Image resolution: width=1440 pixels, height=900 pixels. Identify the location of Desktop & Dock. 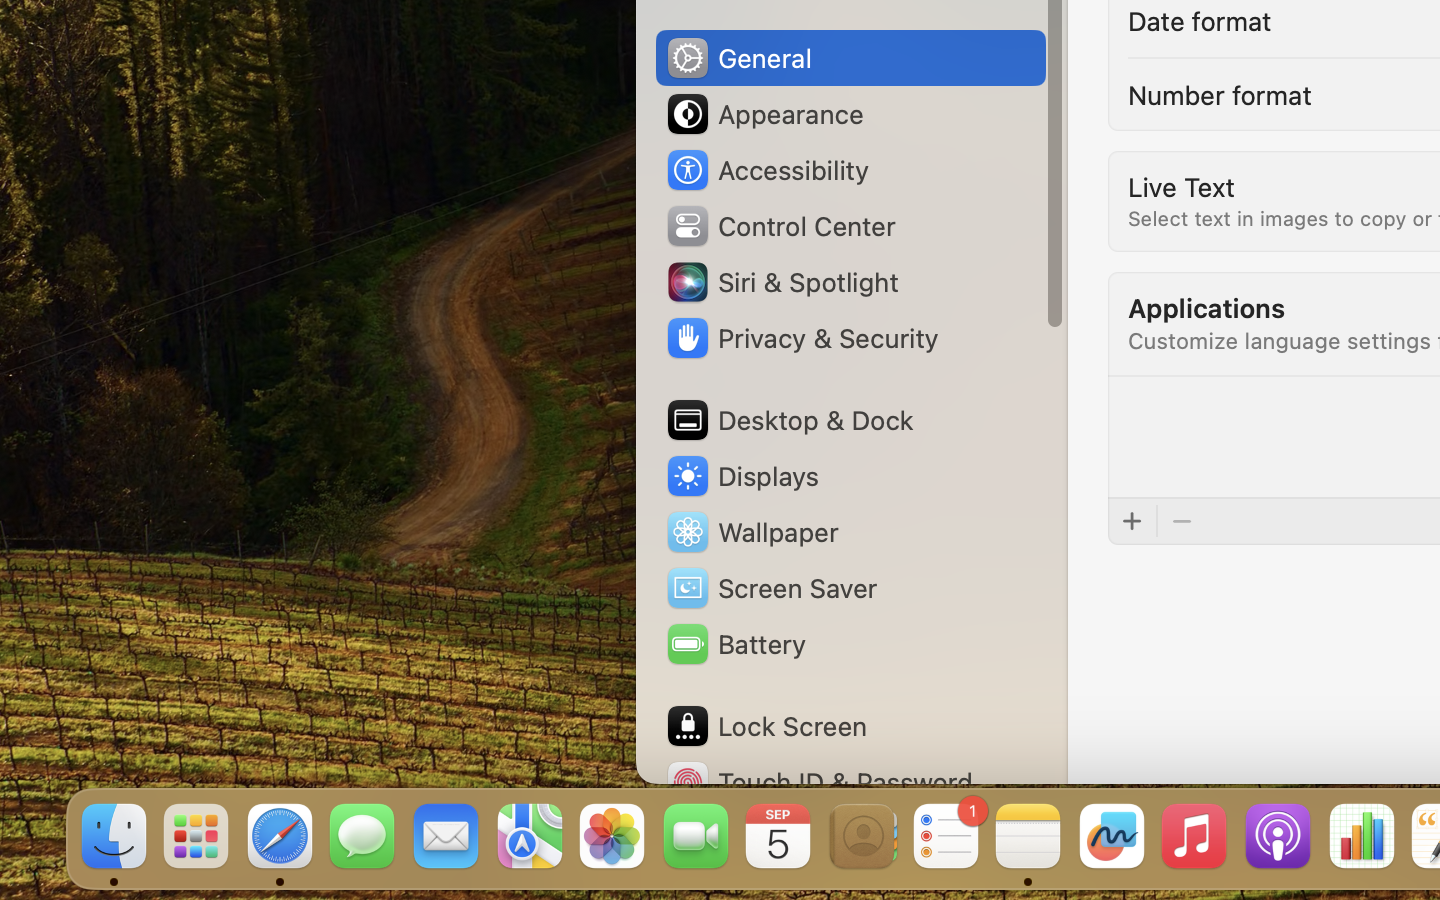
(789, 420).